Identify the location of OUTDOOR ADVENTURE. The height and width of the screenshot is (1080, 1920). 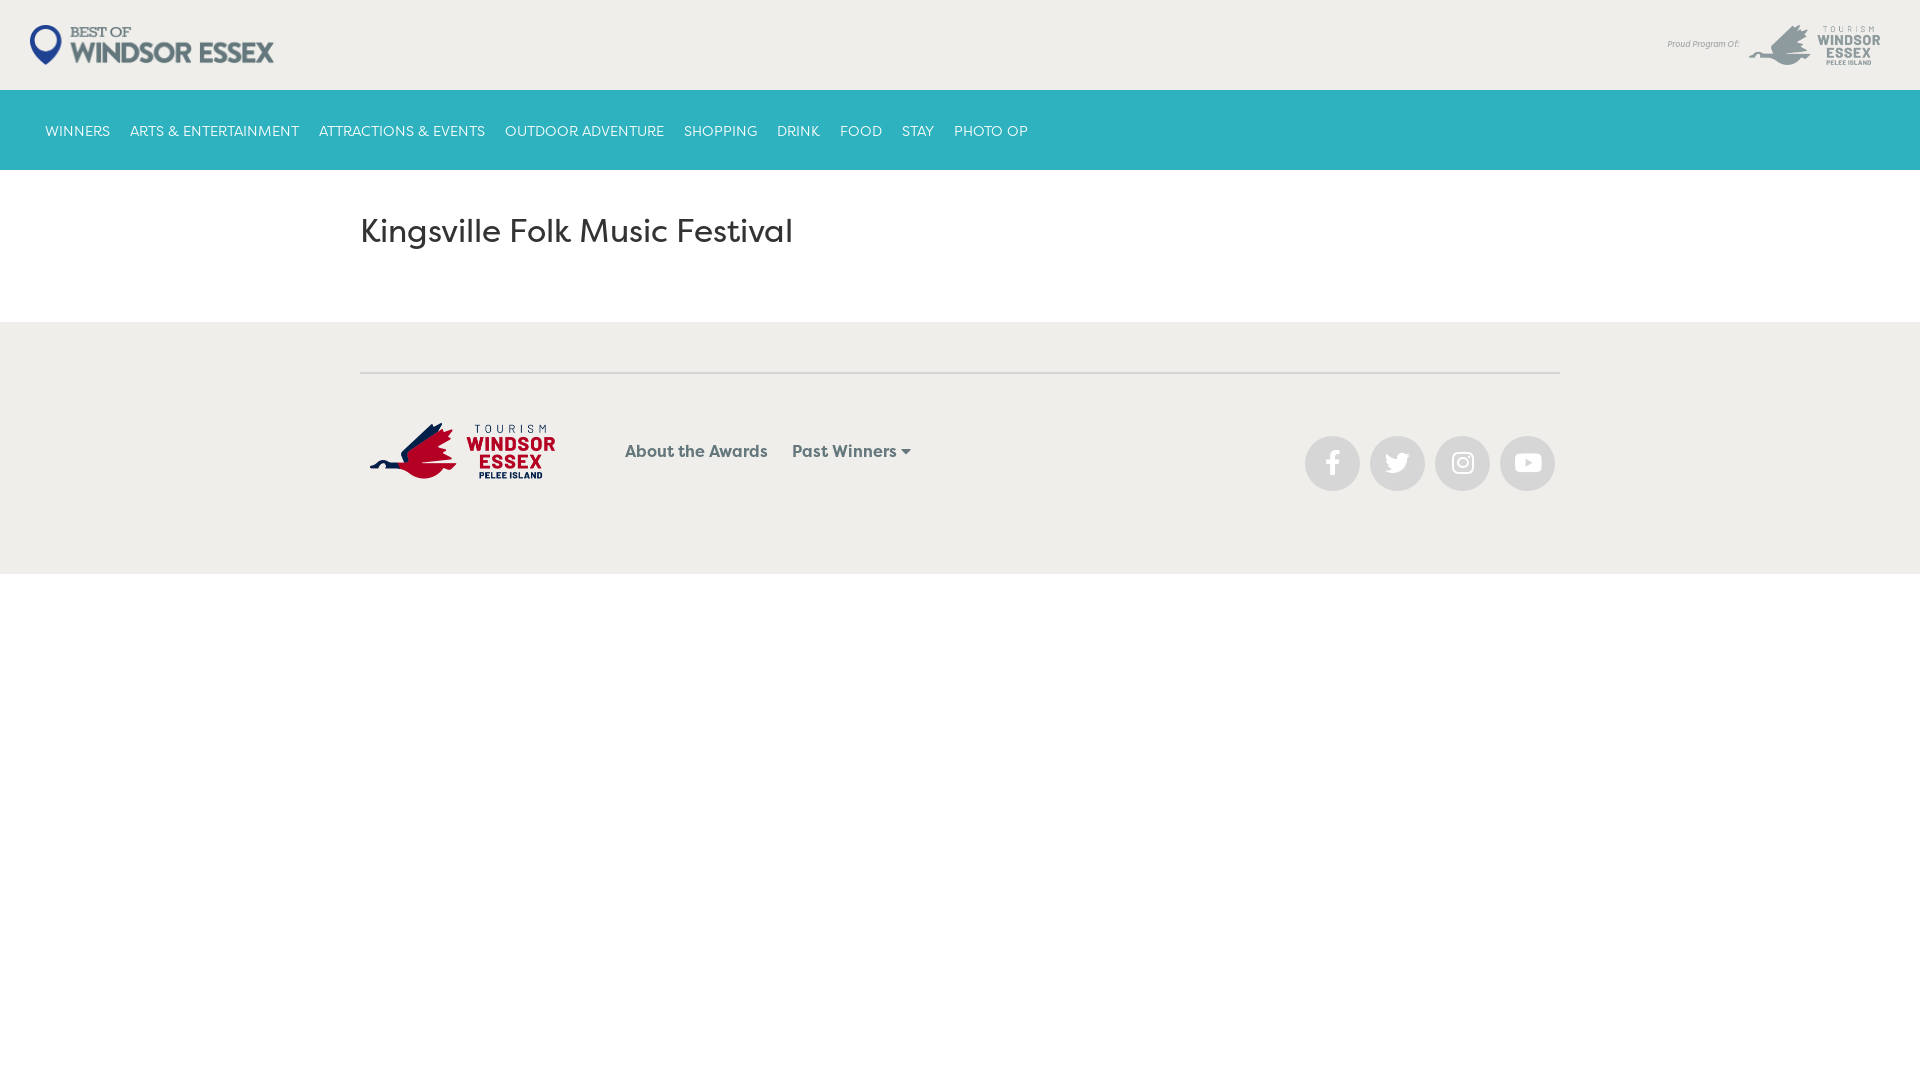
(579, 130).